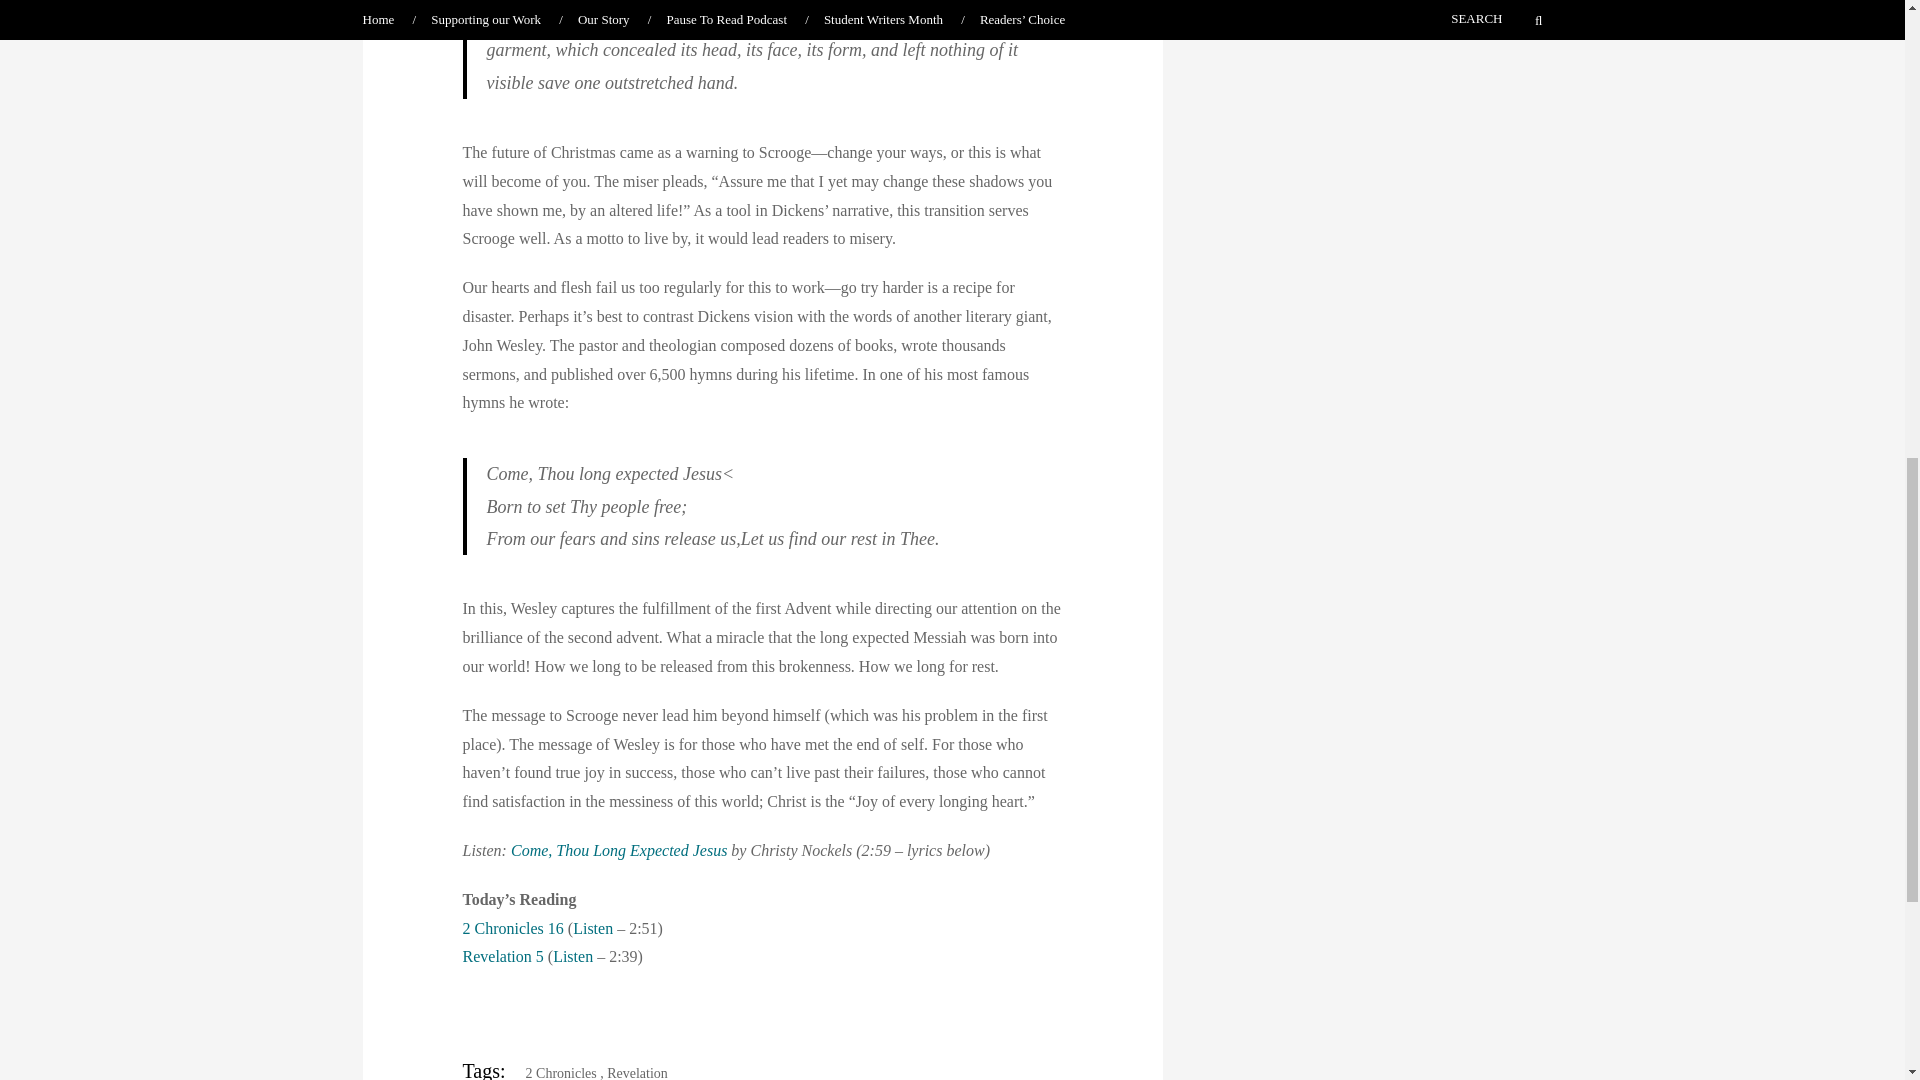 Image resolution: width=1920 pixels, height=1080 pixels. What do you see at coordinates (572, 956) in the screenshot?
I see `Listen` at bounding box center [572, 956].